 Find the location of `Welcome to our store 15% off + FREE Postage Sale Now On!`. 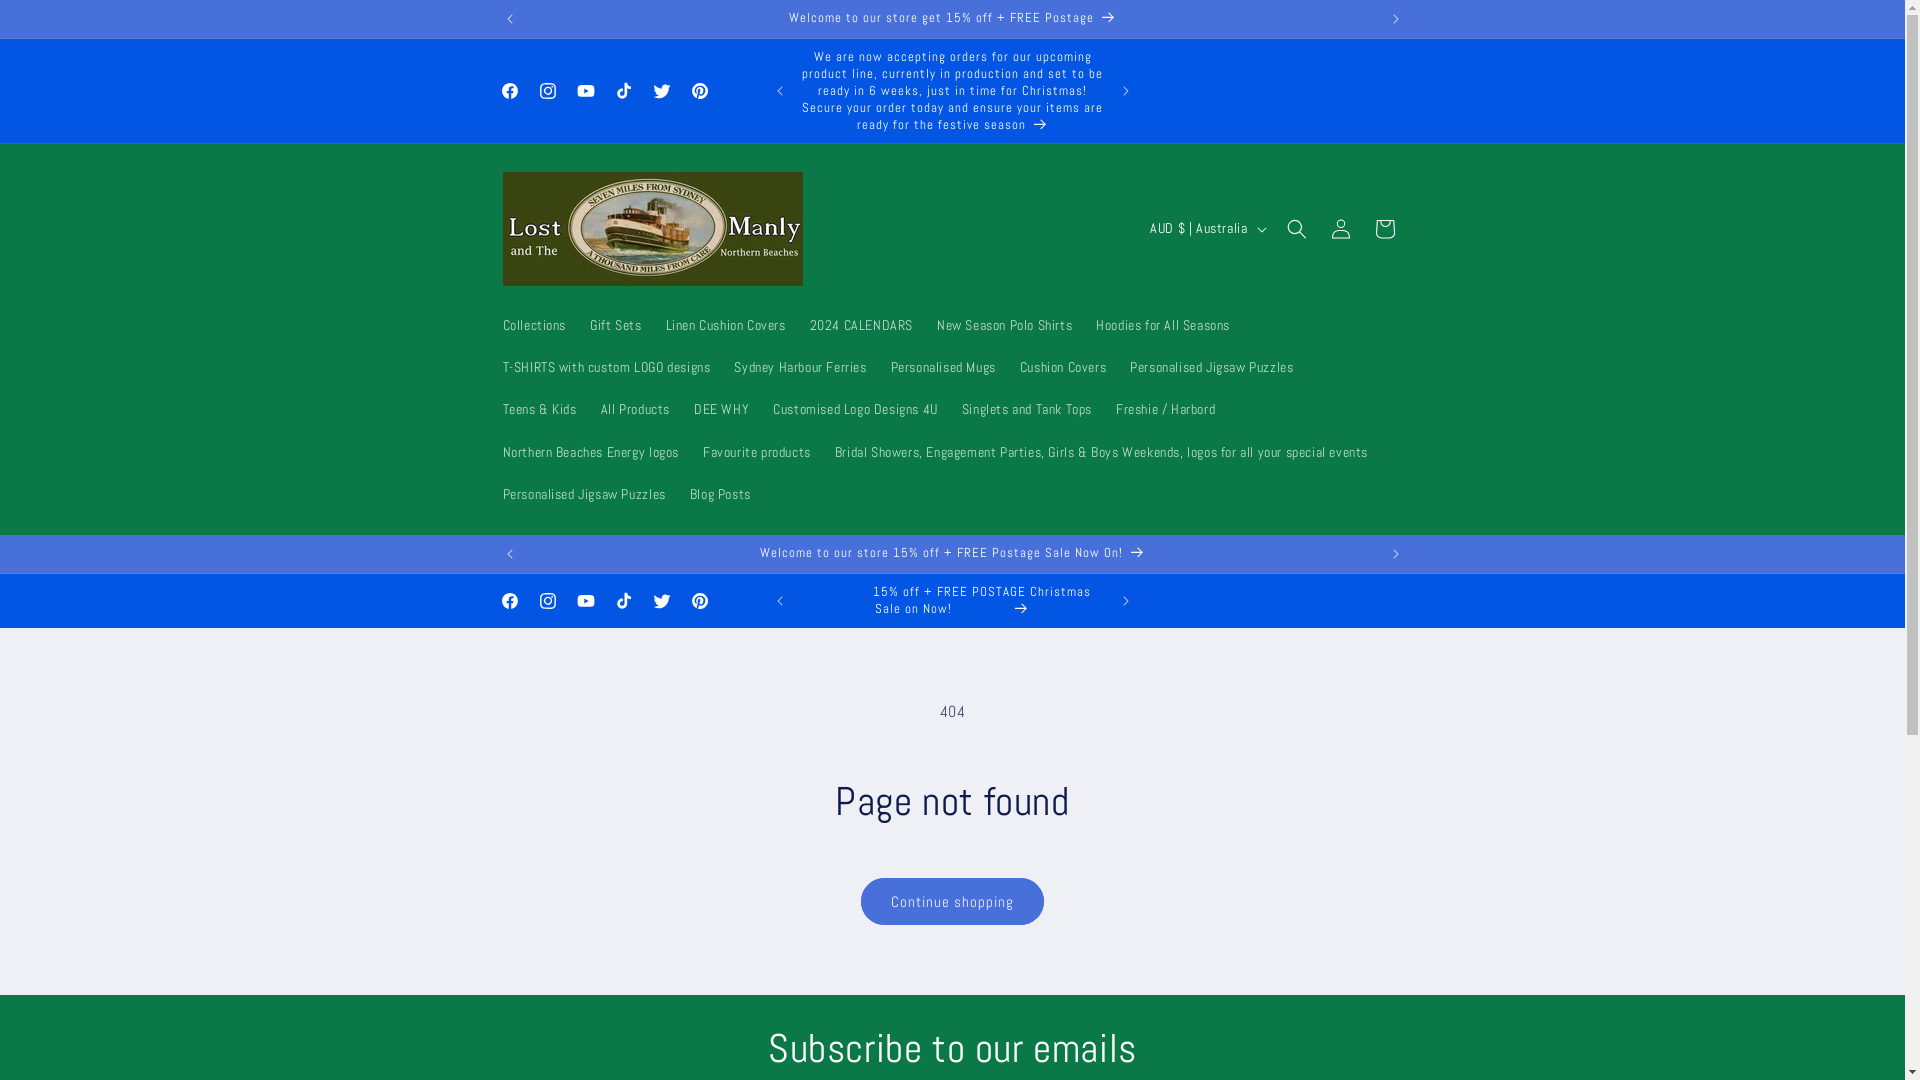

Welcome to our store 15% off + FREE Postage Sale Now On! is located at coordinates (953, 554).